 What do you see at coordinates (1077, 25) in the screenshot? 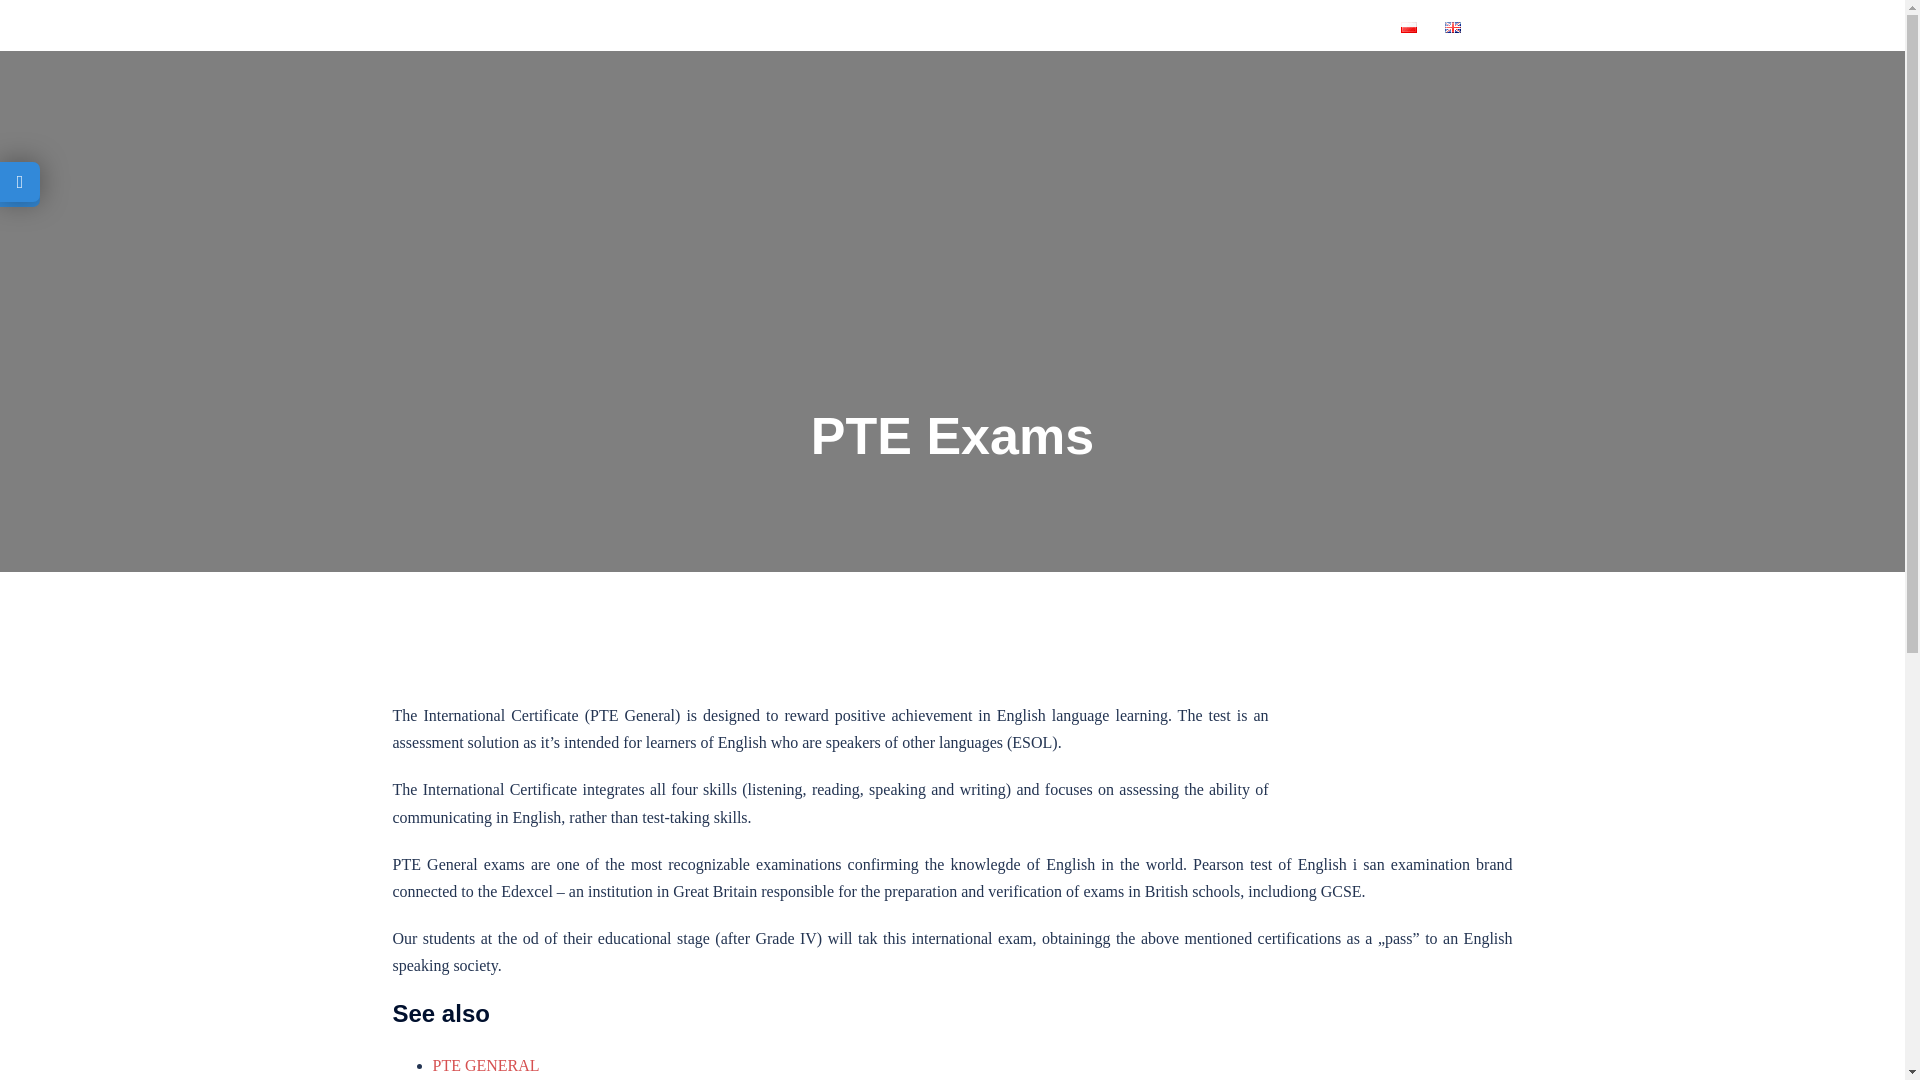
I see `Education` at bounding box center [1077, 25].